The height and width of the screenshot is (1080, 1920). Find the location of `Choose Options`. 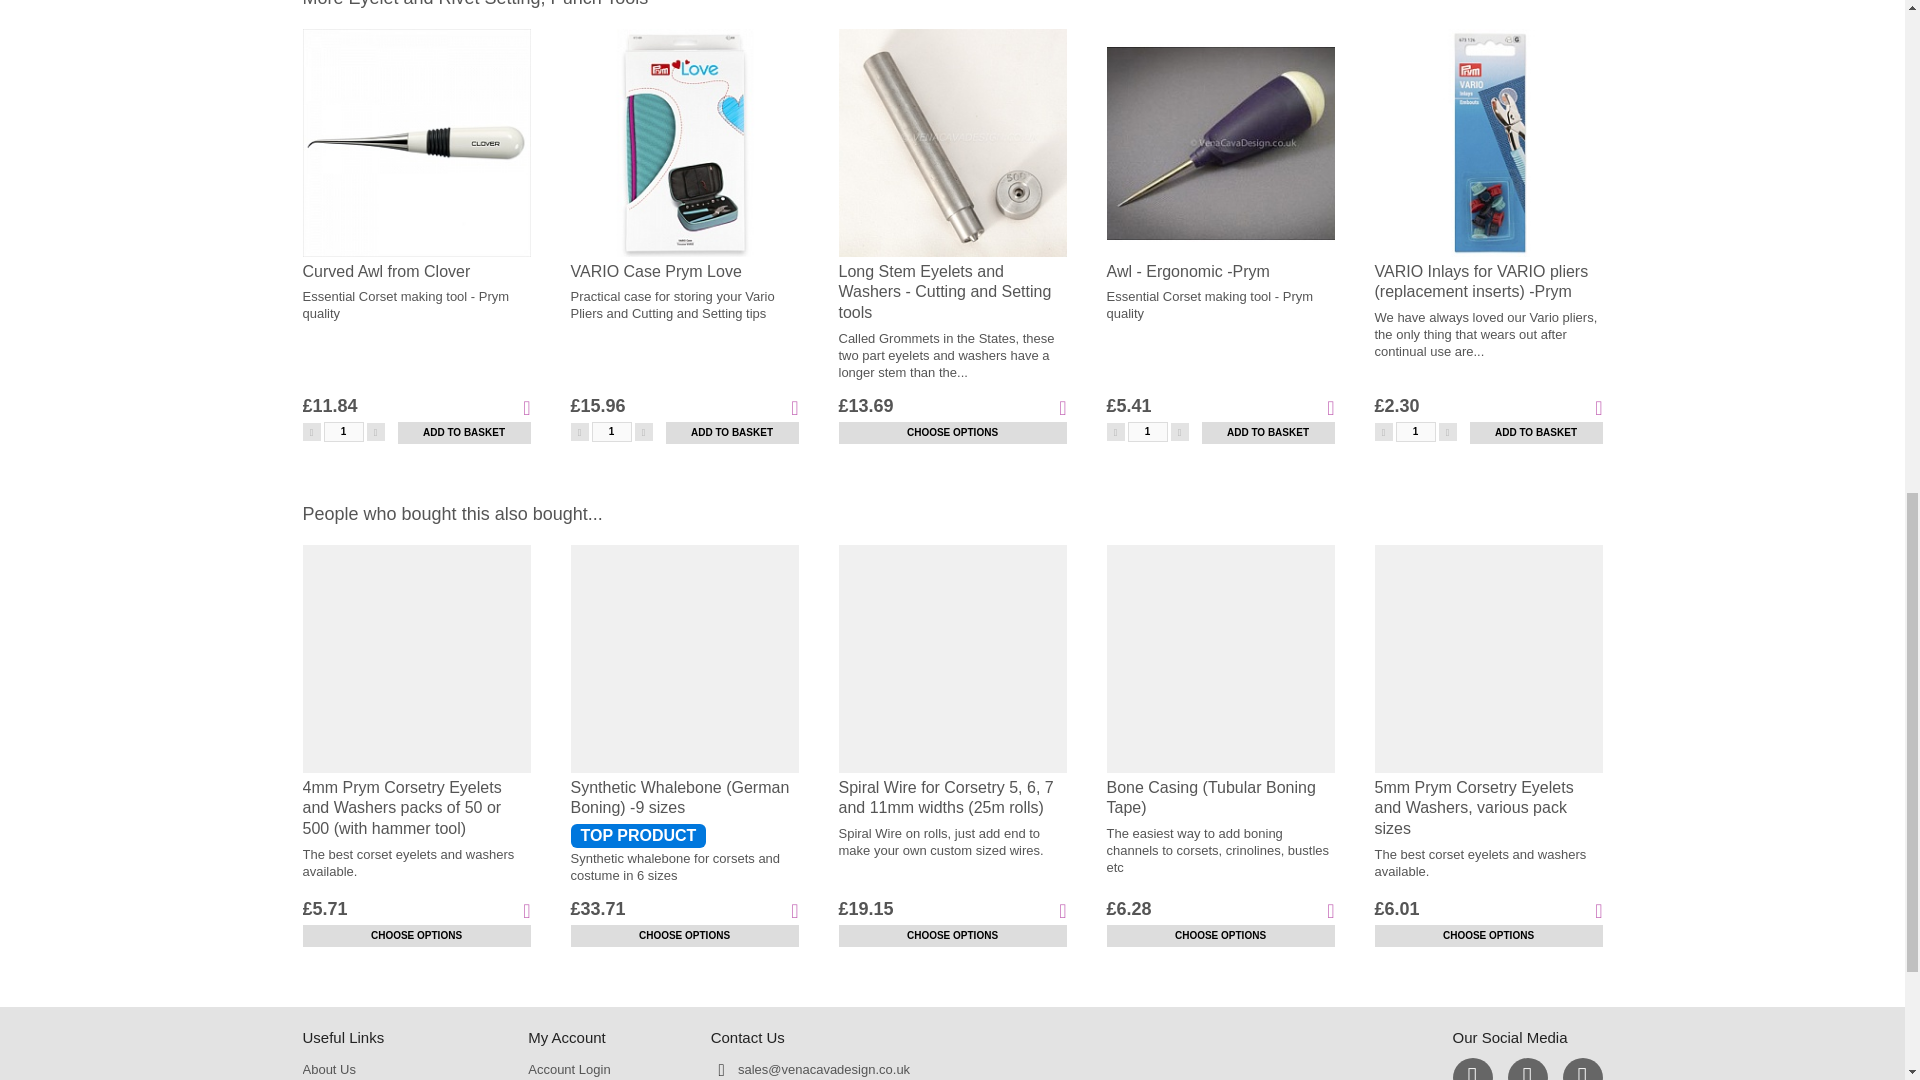

Choose Options is located at coordinates (415, 936).